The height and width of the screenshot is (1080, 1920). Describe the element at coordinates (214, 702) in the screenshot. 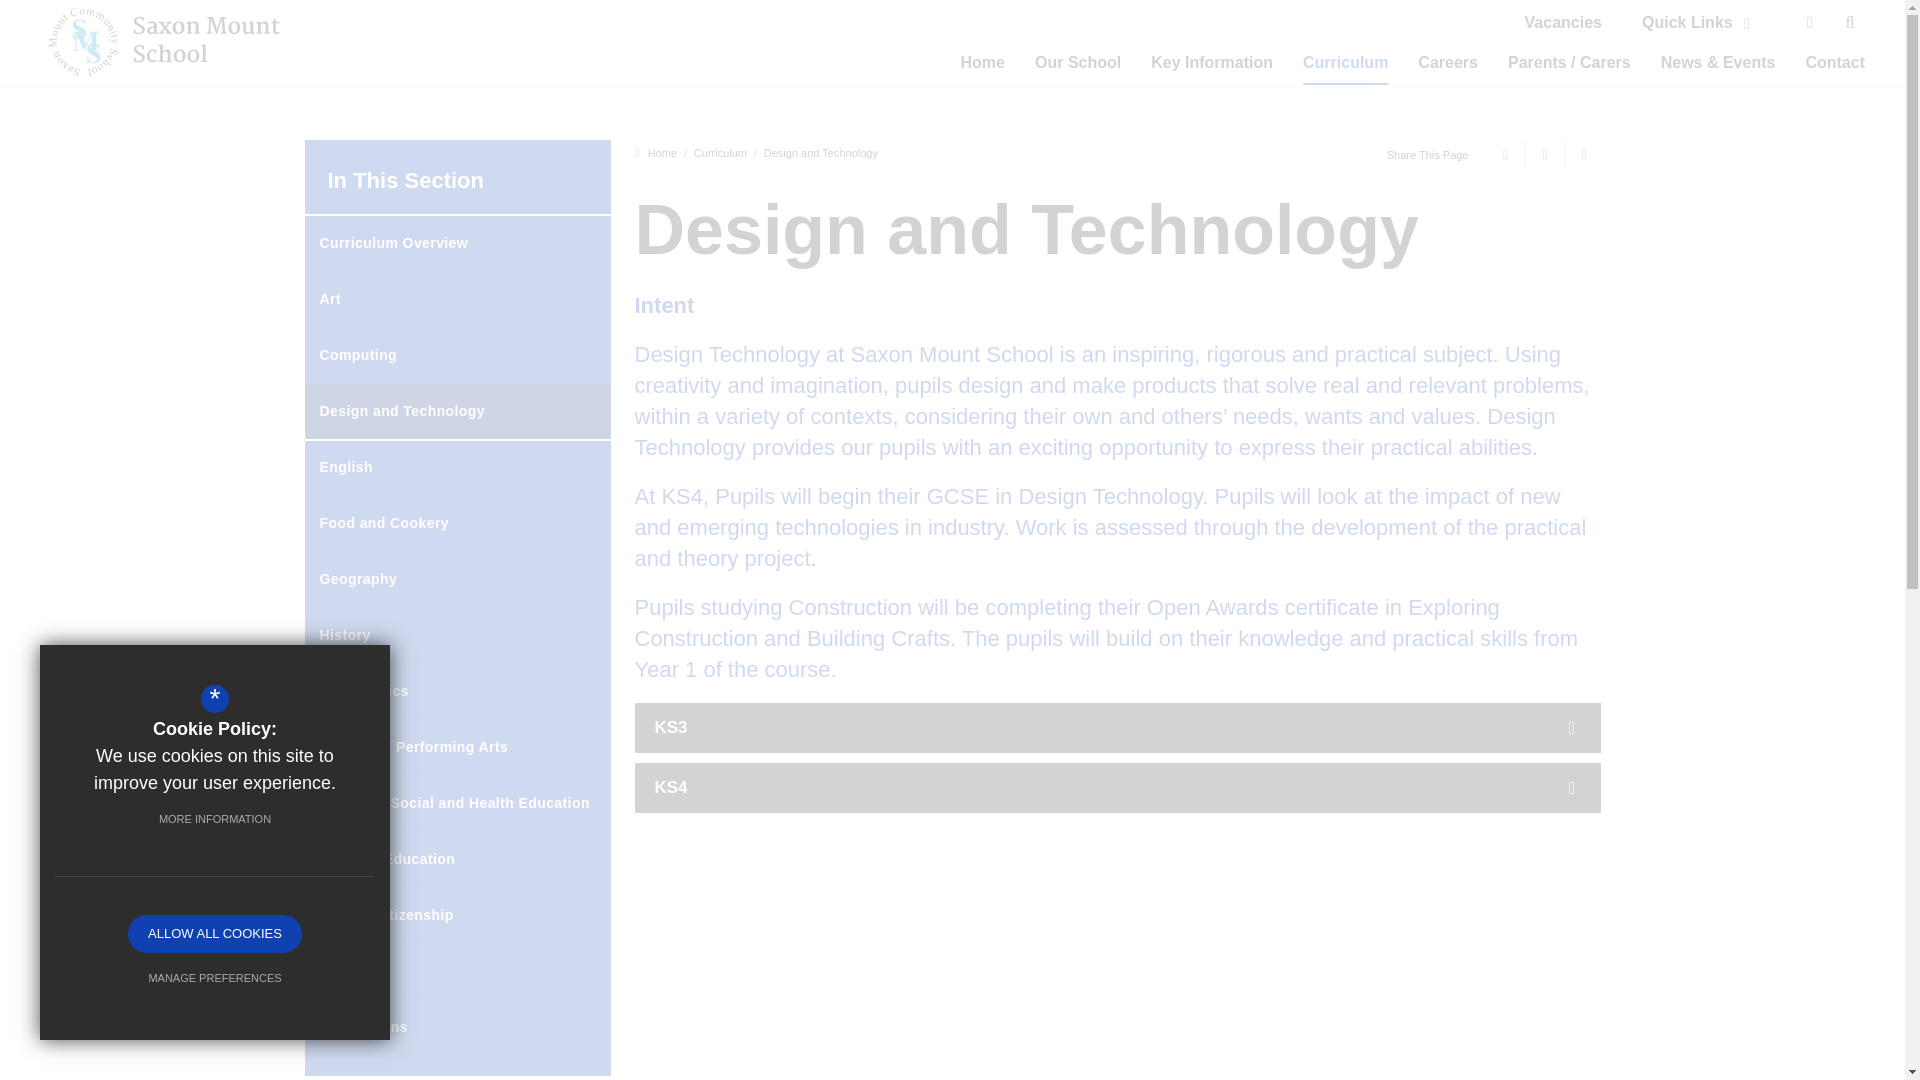

I see `Cookie Settings` at that location.